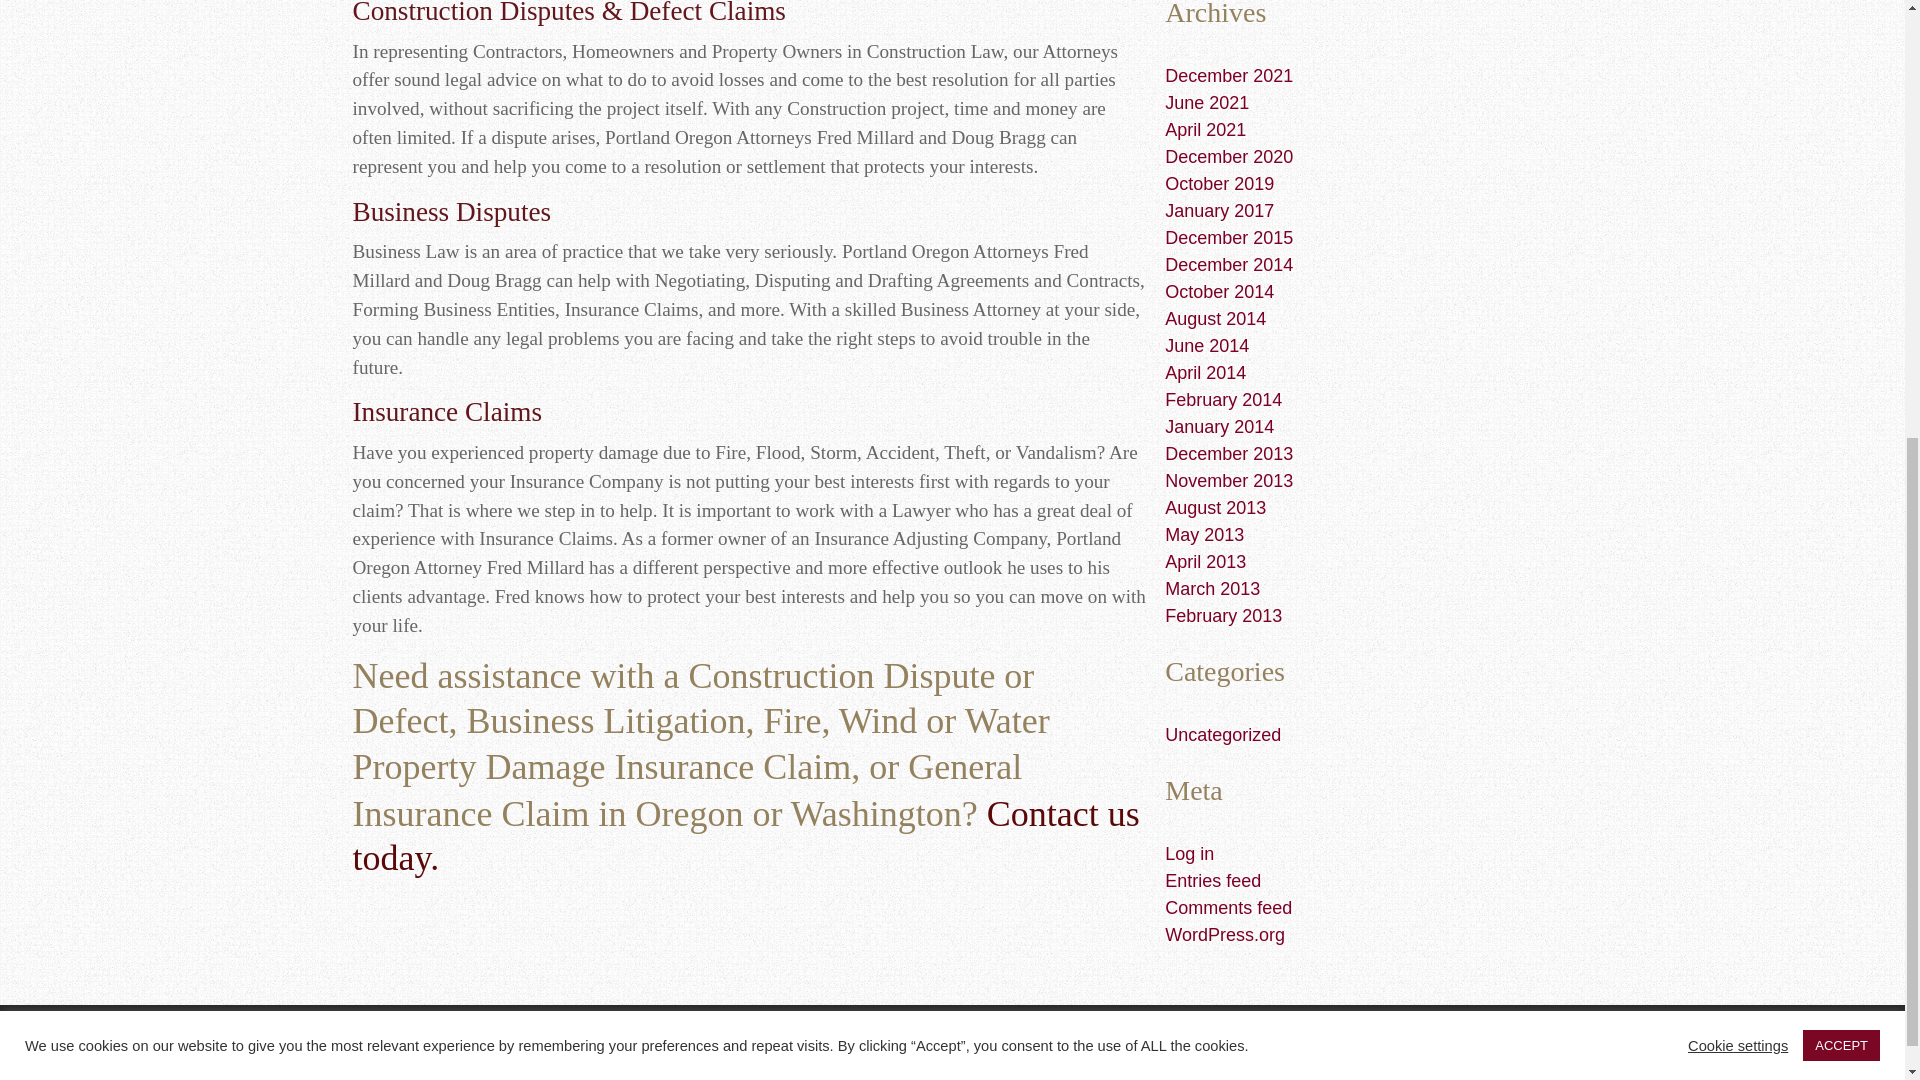 This screenshot has width=1920, height=1080. What do you see at coordinates (1220, 210) in the screenshot?
I see `January 2017` at bounding box center [1220, 210].